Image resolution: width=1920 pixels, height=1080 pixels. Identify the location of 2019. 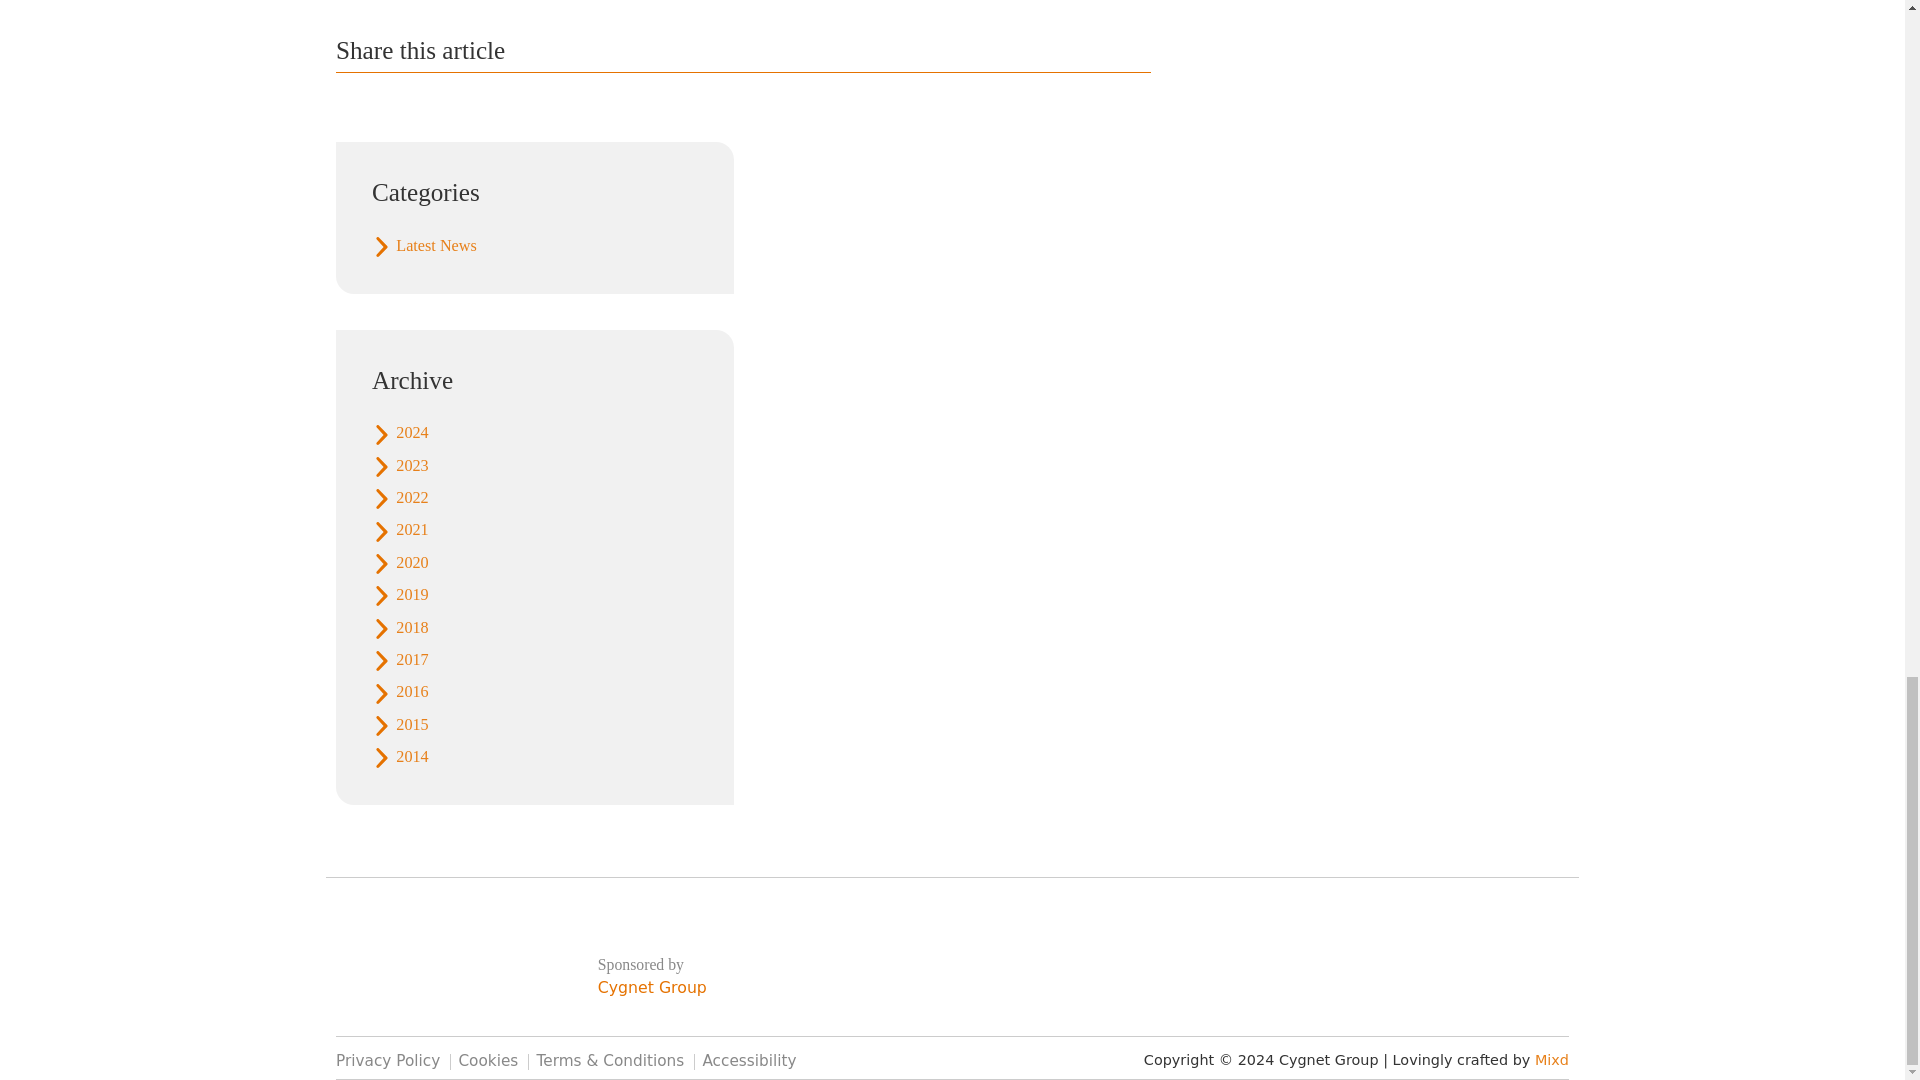
(535, 594).